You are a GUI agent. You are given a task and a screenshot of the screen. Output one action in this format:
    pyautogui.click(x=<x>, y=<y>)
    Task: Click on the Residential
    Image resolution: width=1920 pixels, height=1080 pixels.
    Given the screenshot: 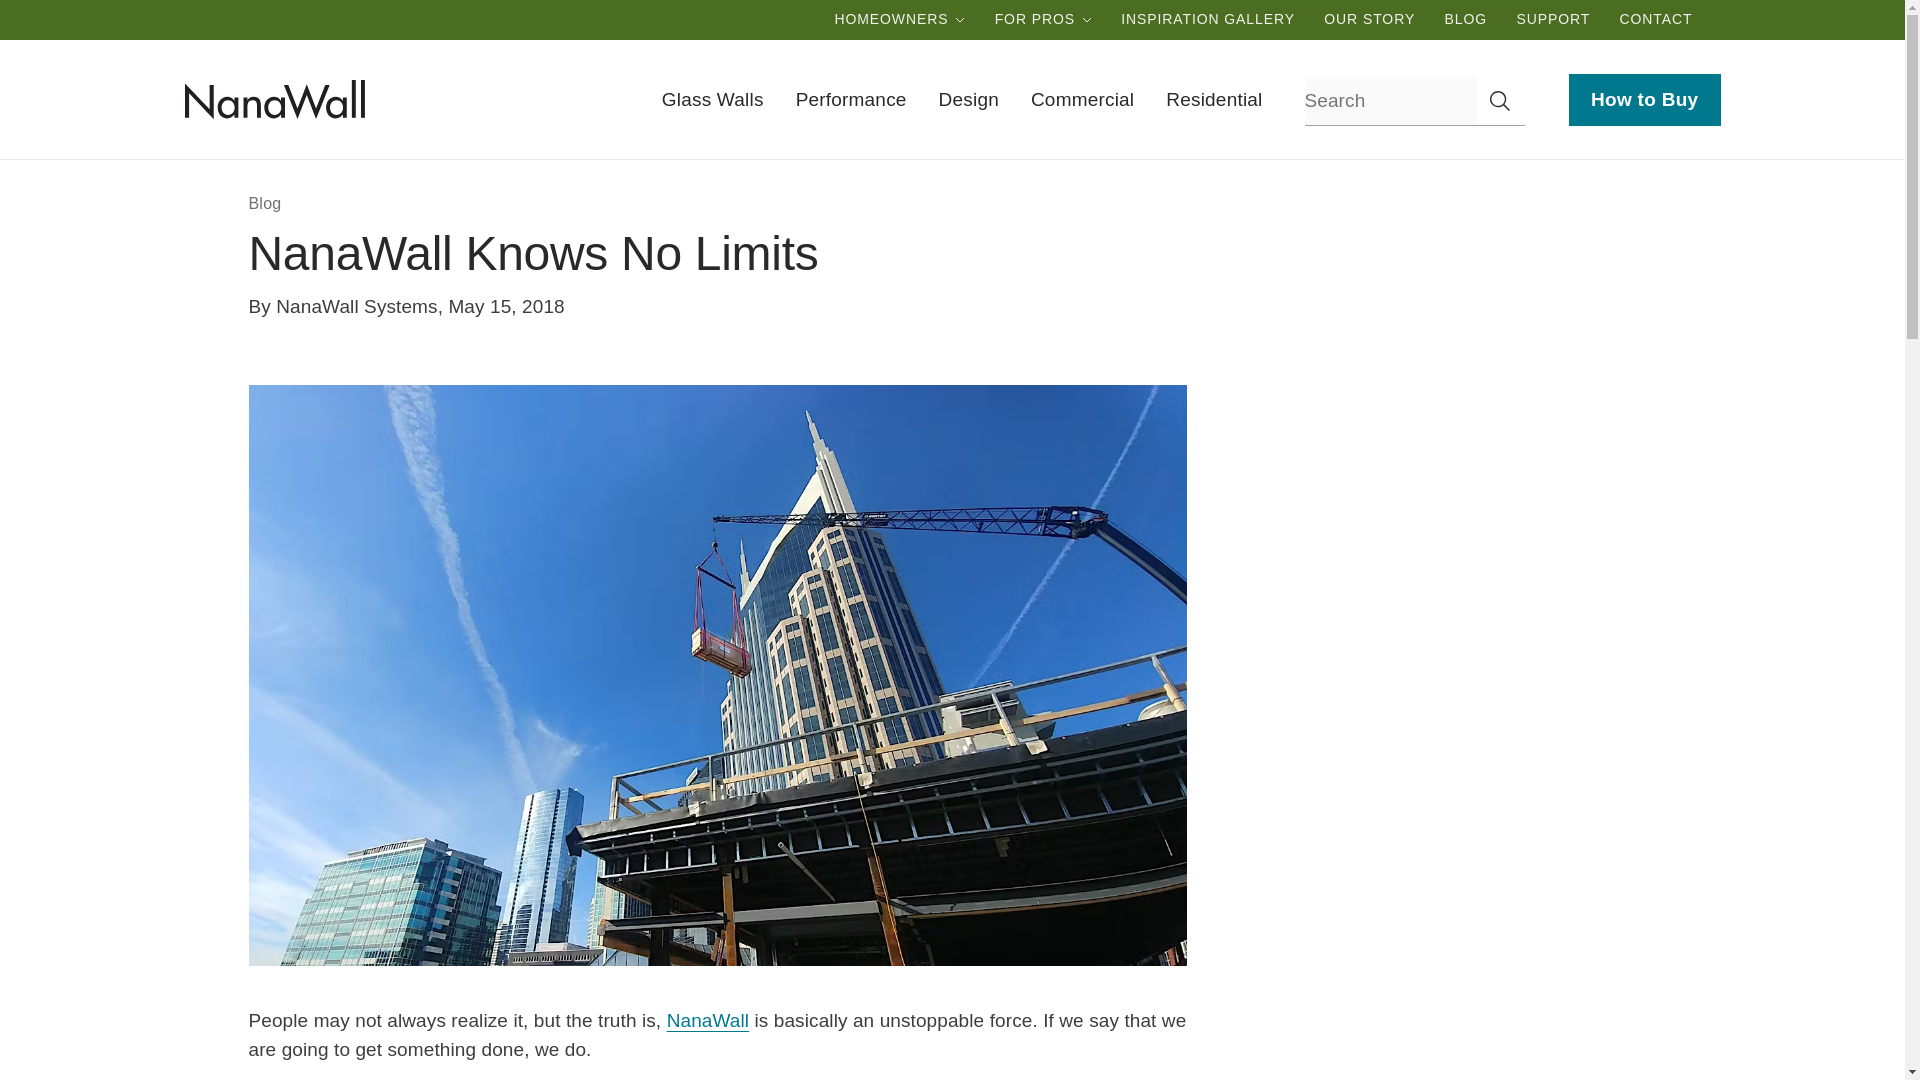 What is the action you would take?
    pyautogui.click(x=1213, y=100)
    